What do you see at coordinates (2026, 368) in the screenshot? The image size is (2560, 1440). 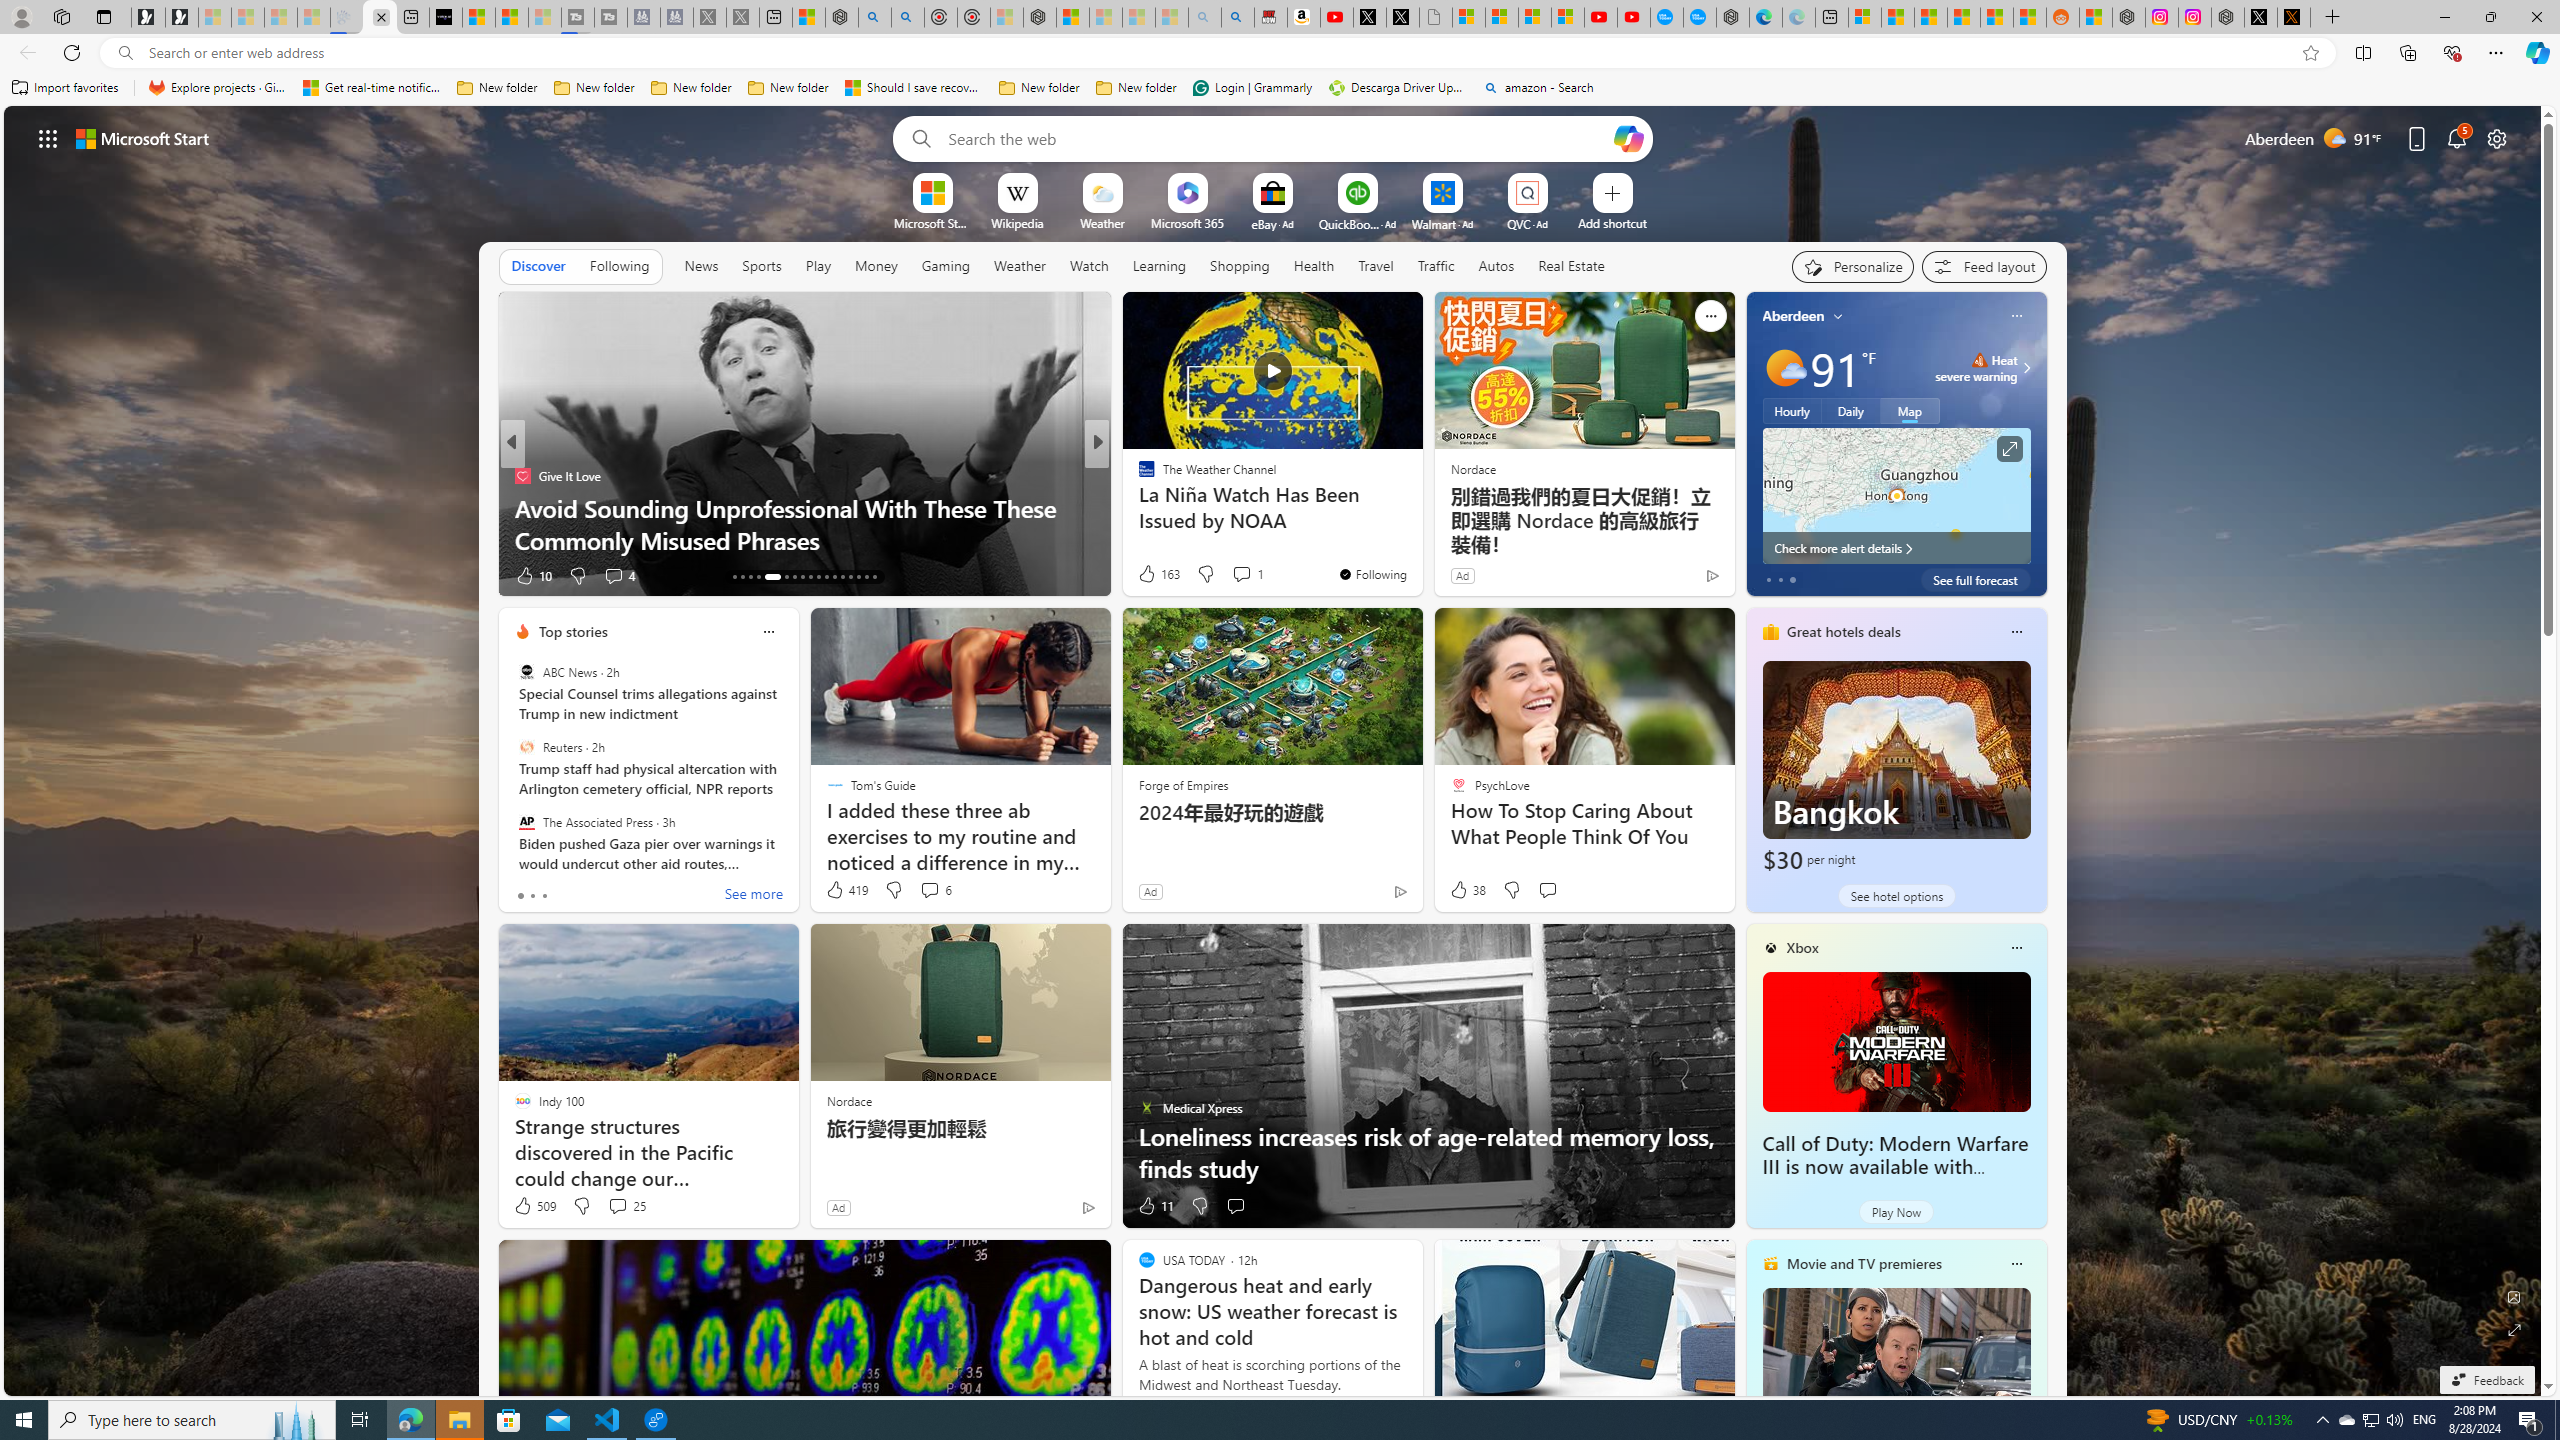 I see `Class: weather-arrow-glyph` at bounding box center [2026, 368].